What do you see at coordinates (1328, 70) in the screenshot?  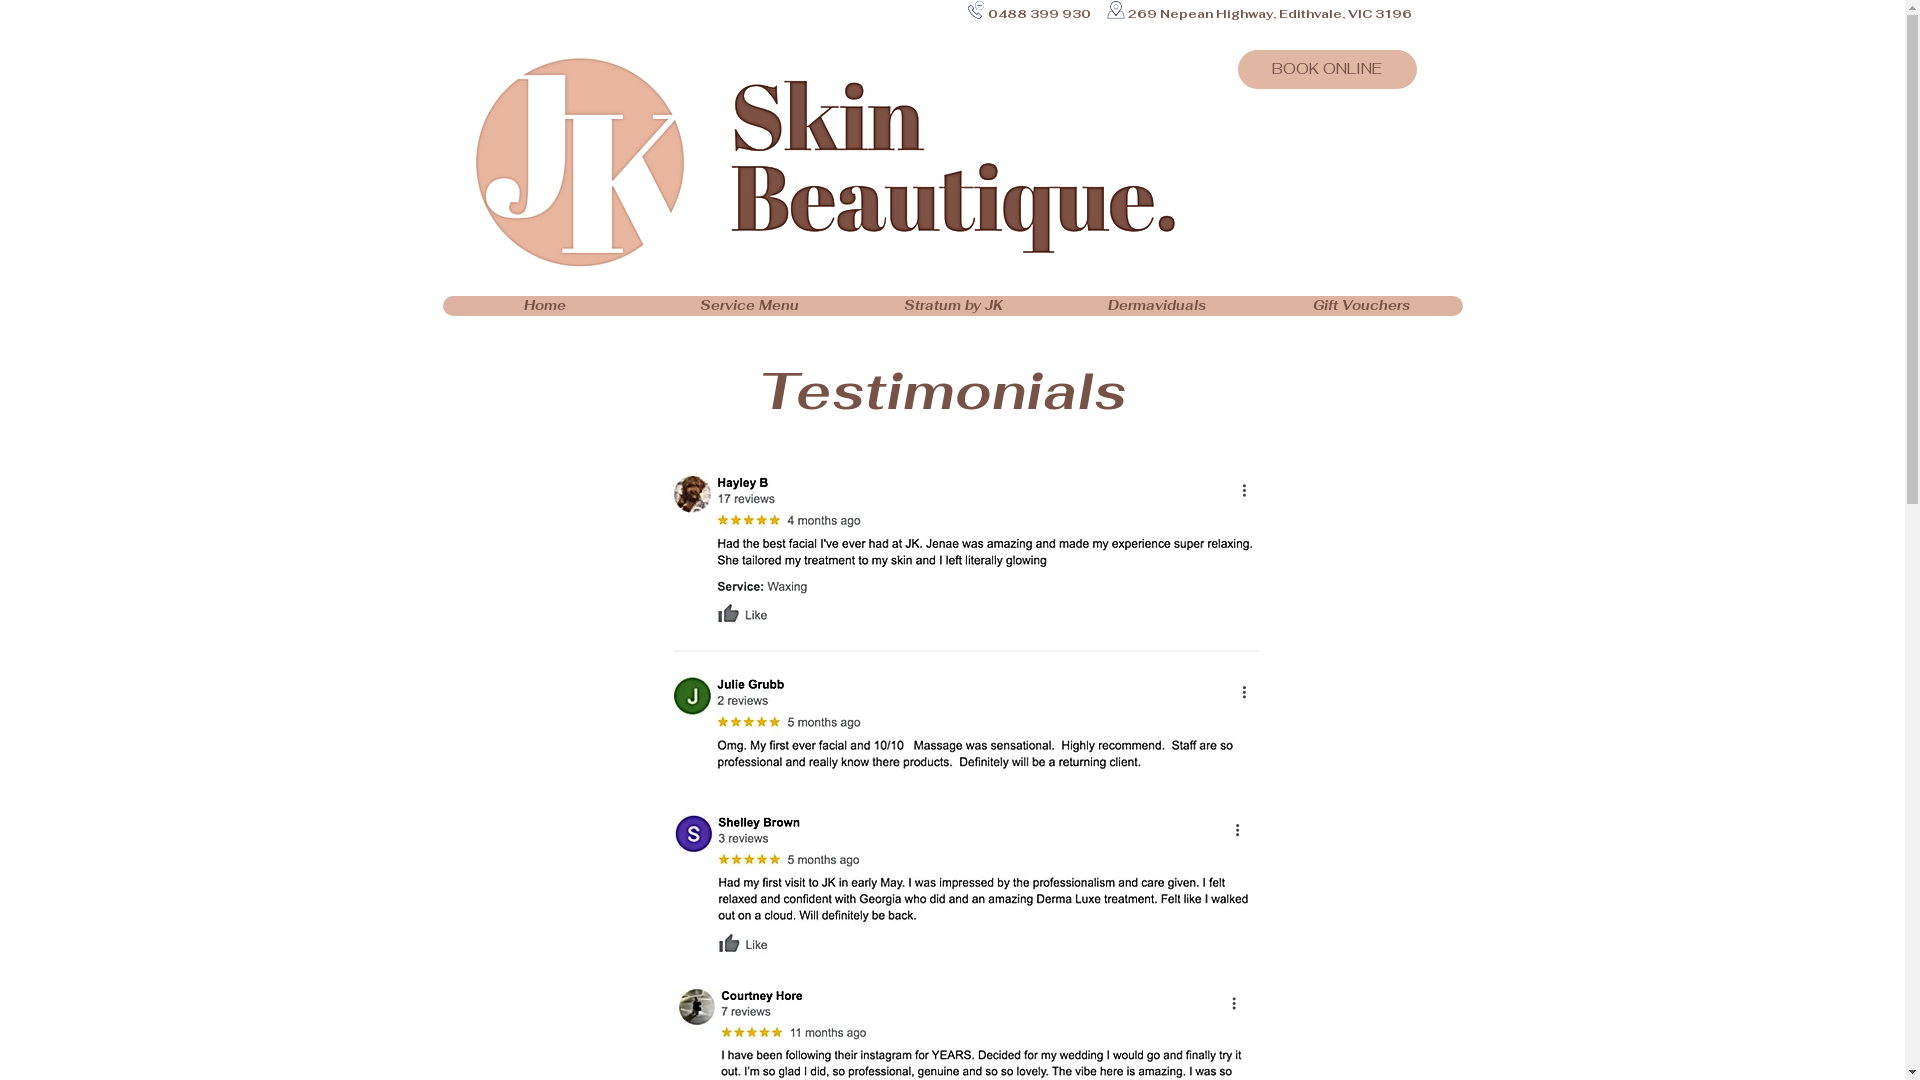 I see `BOOK ONLINE` at bounding box center [1328, 70].